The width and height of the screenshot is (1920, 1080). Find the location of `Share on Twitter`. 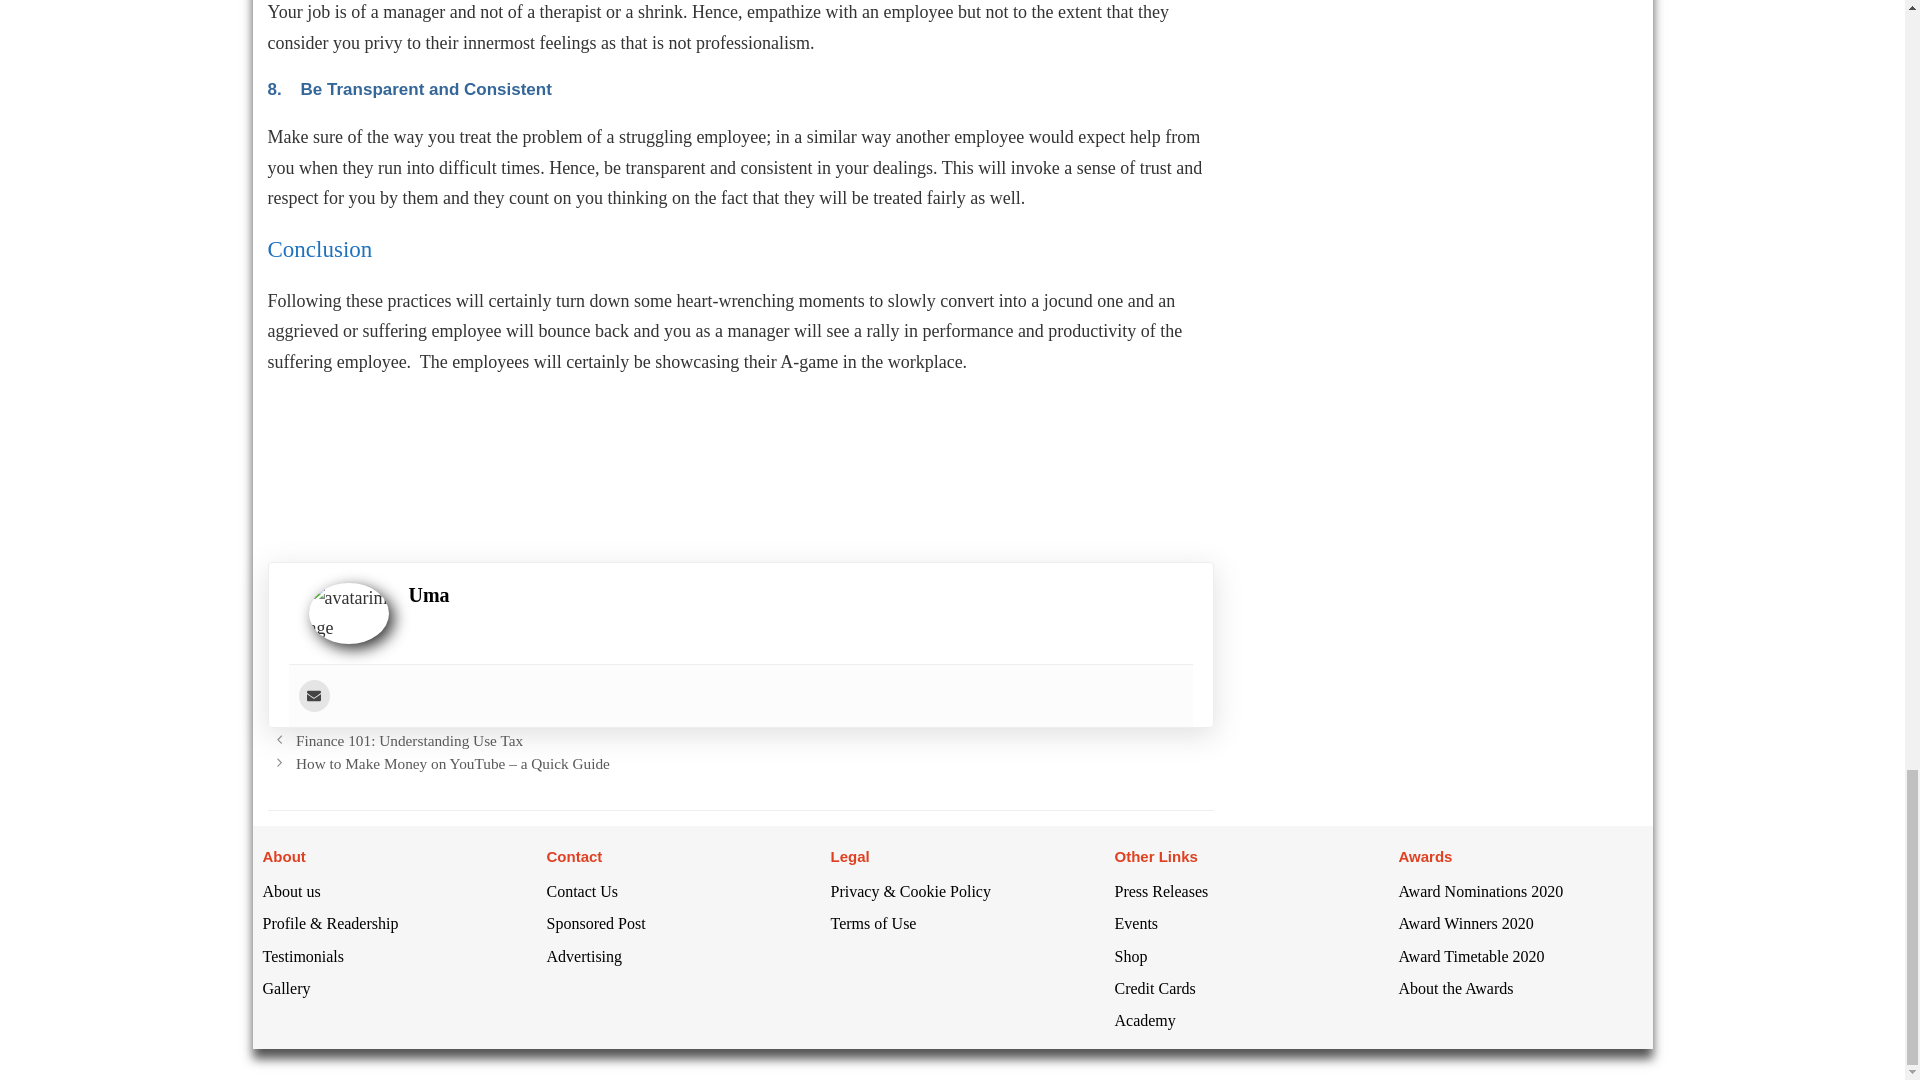

Share on Twitter is located at coordinates (344, 479).